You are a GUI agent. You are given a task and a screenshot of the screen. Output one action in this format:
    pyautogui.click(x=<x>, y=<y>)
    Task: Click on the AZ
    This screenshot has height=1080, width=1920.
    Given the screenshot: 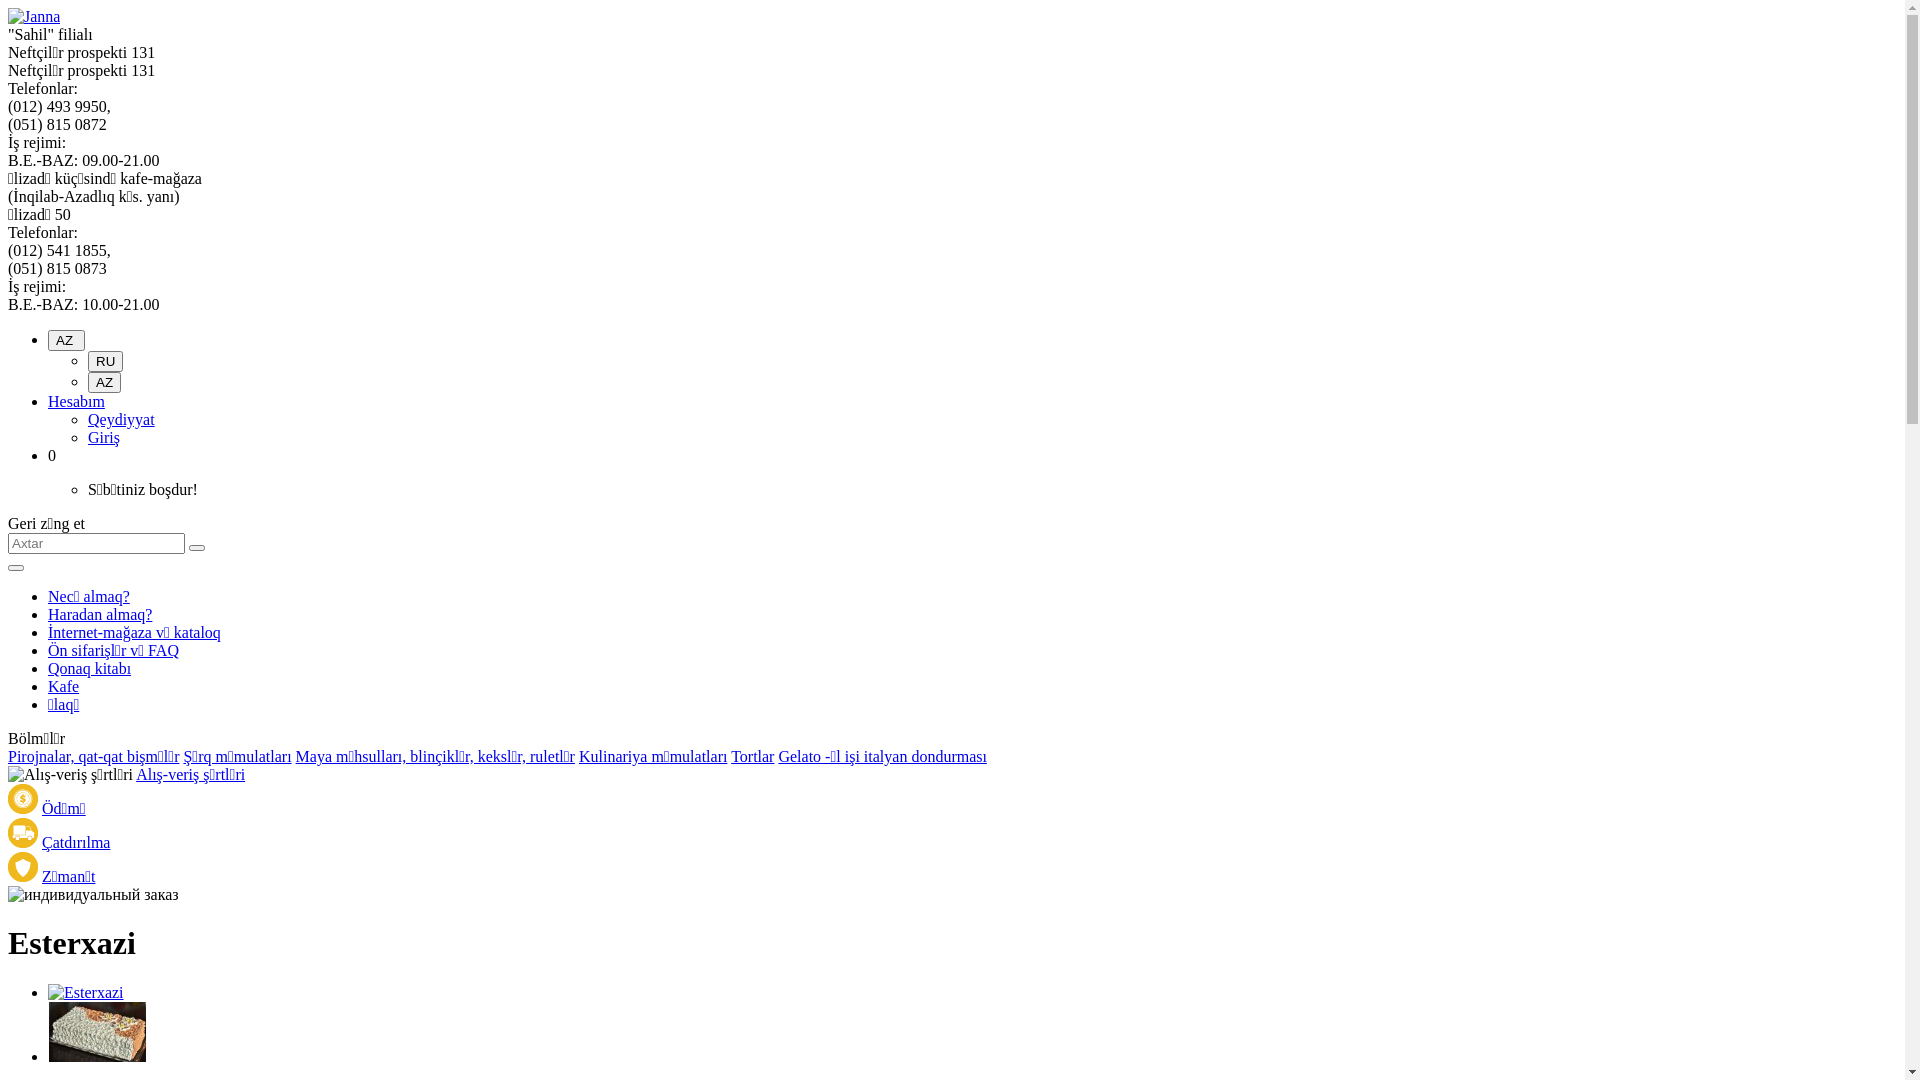 What is the action you would take?
    pyautogui.click(x=104, y=382)
    